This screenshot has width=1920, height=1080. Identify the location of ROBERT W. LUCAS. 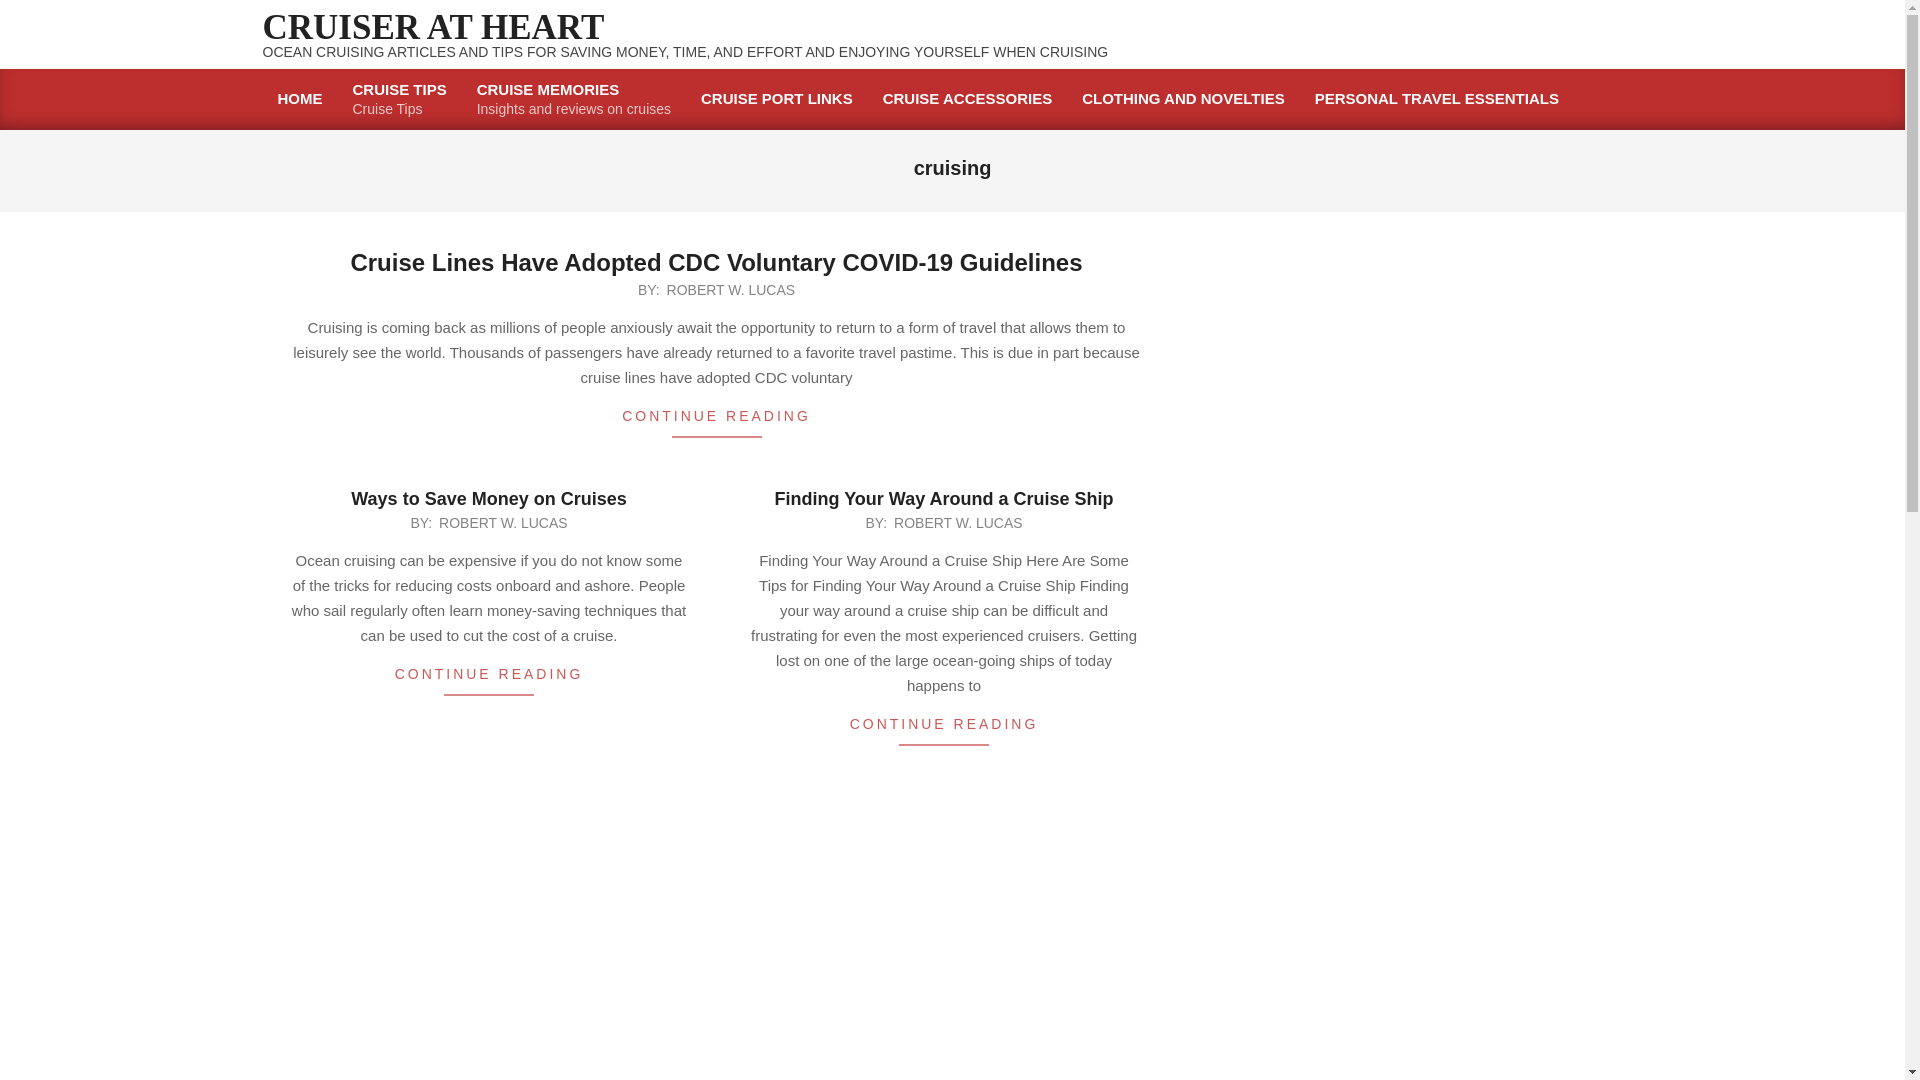
(400, 99).